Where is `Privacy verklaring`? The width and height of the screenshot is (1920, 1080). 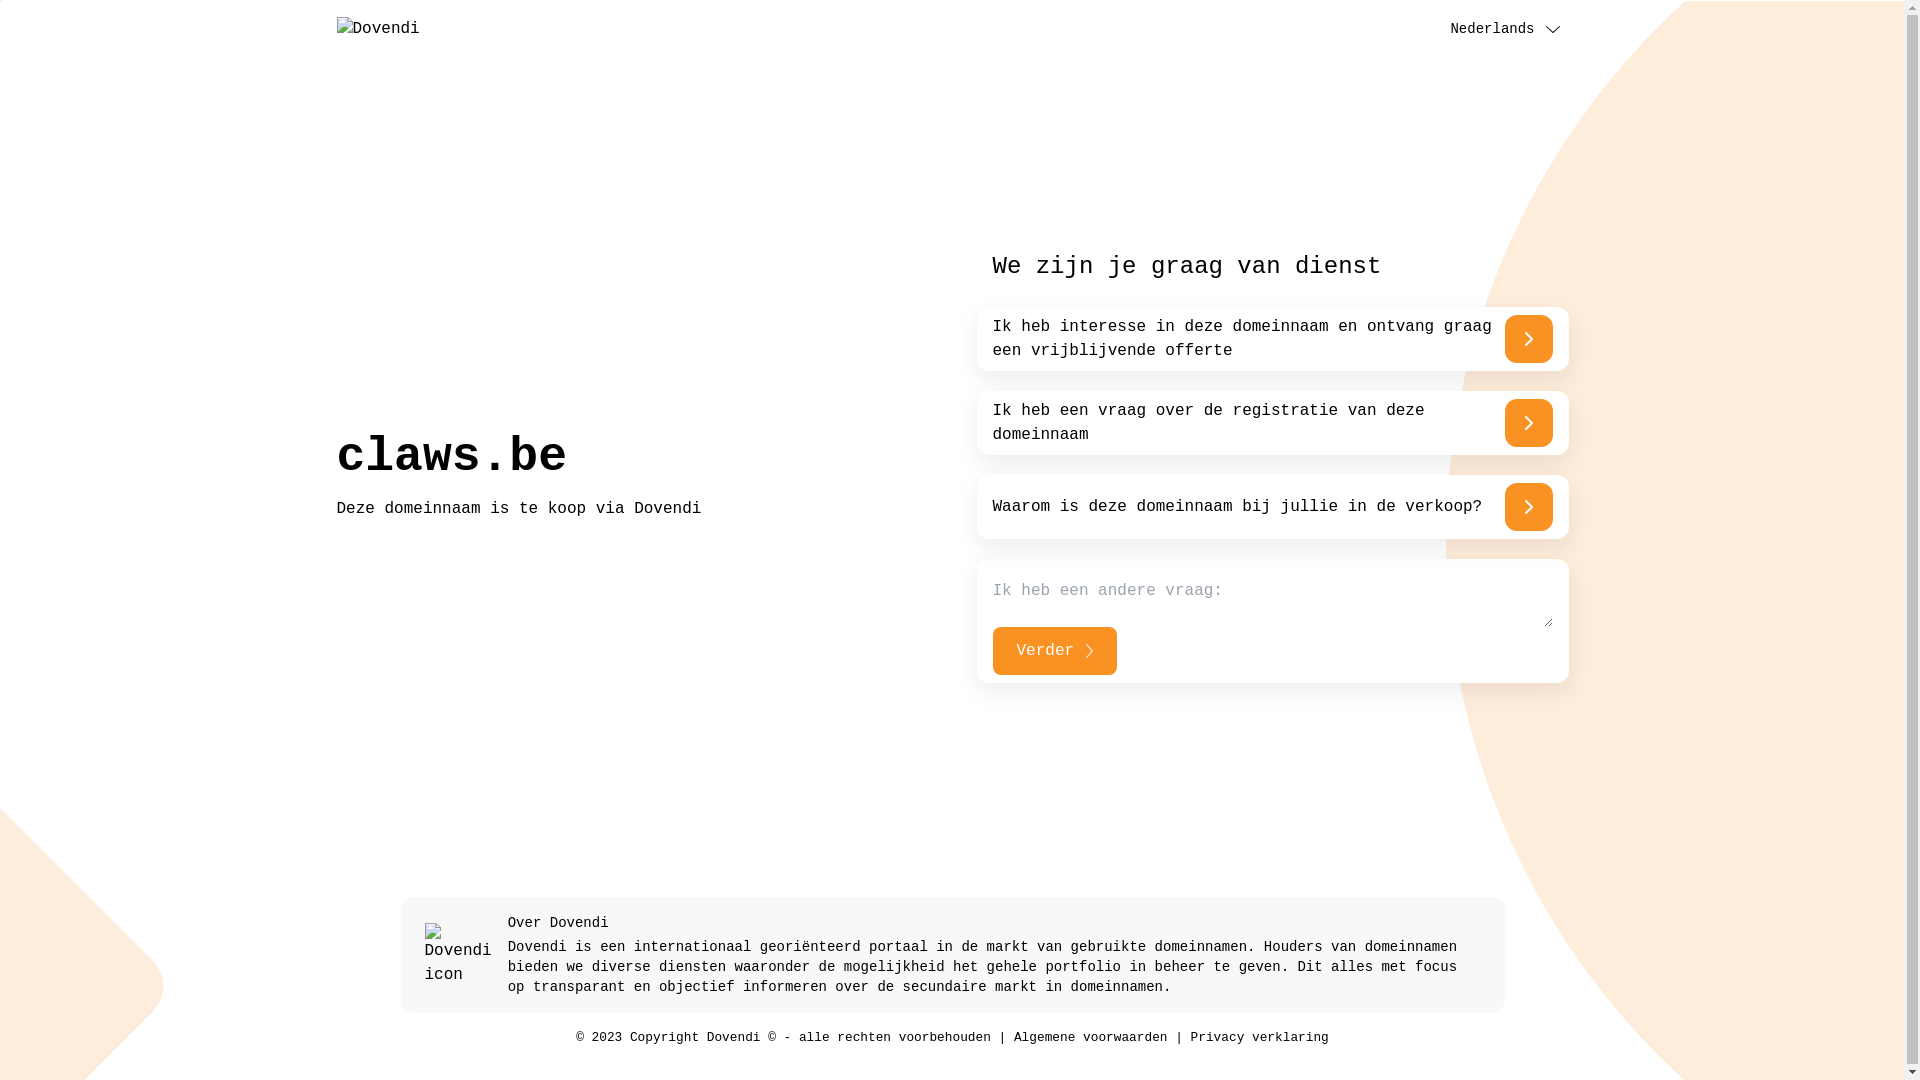
Privacy verklaring is located at coordinates (1260, 1038).